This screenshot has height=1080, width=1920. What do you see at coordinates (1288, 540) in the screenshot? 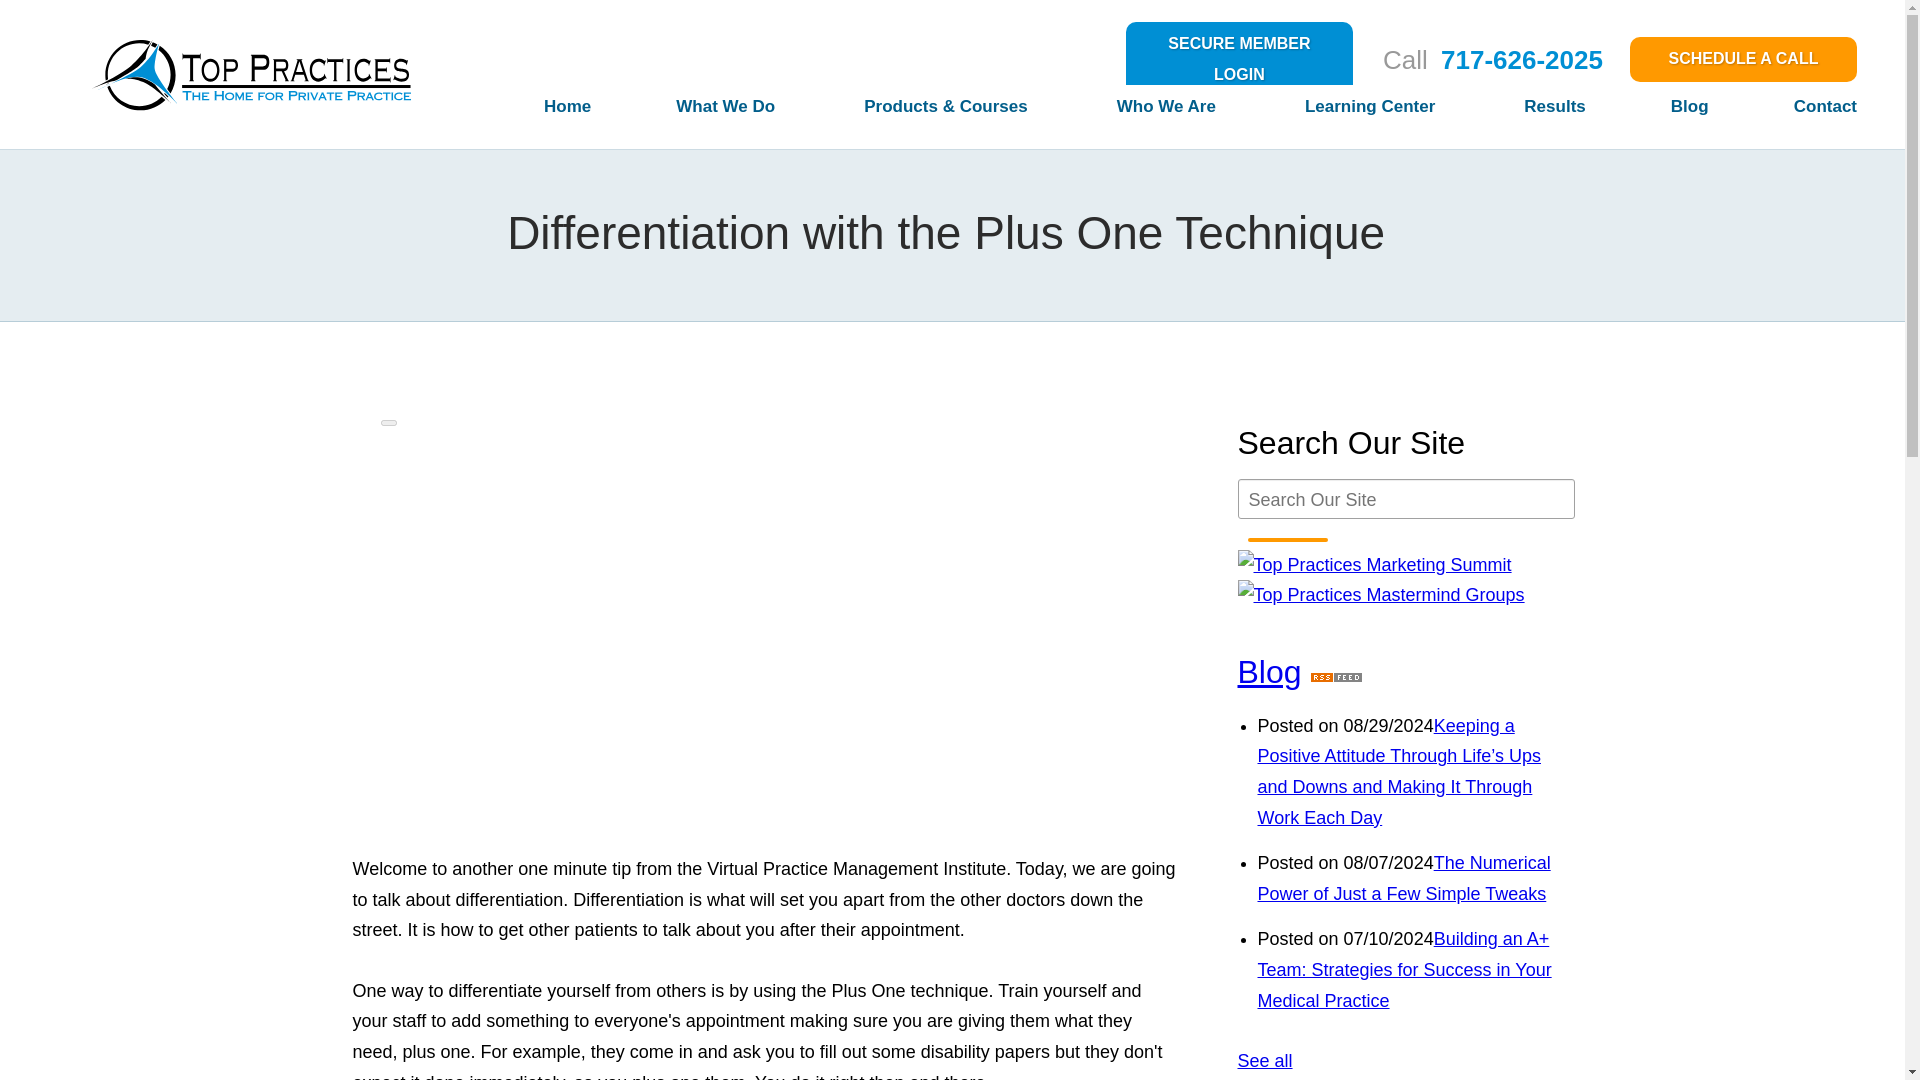
I see `Search` at bounding box center [1288, 540].